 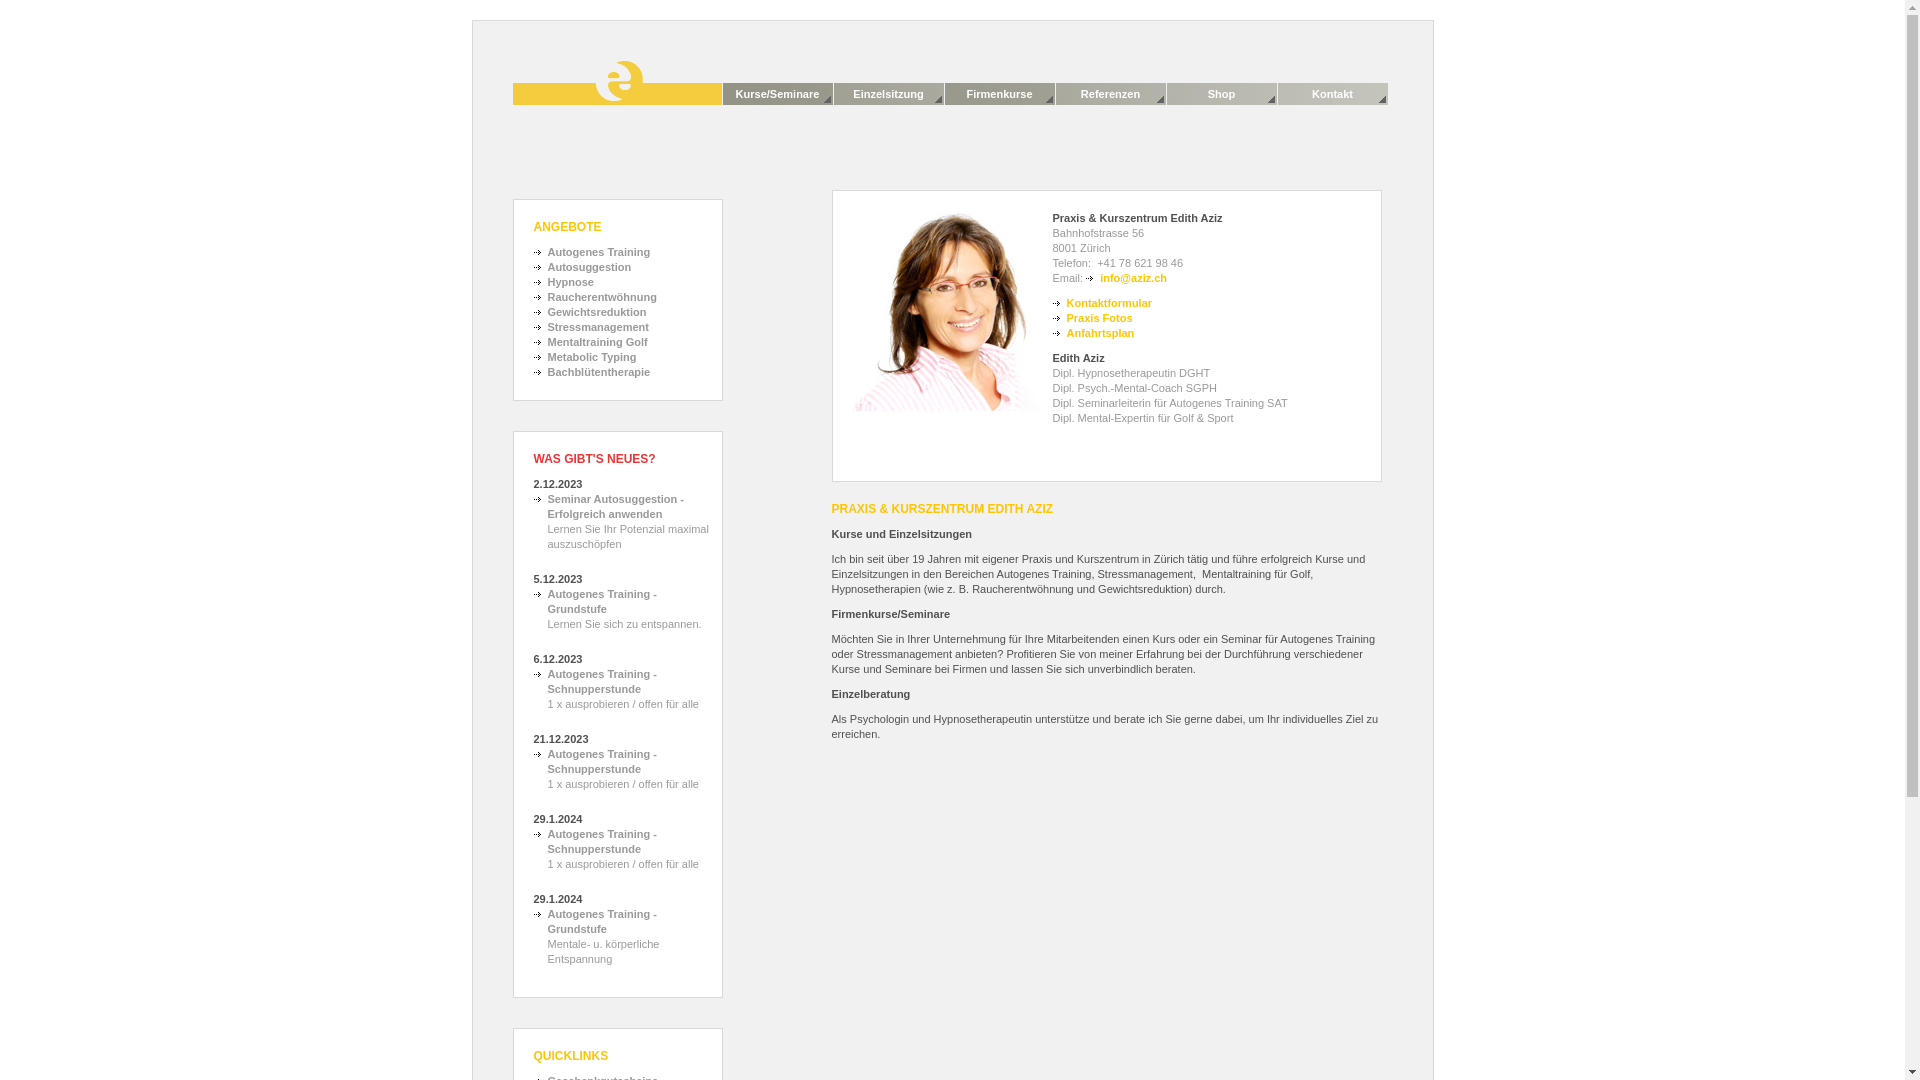 What do you see at coordinates (586, 358) in the screenshot?
I see `Metabolic Typing` at bounding box center [586, 358].